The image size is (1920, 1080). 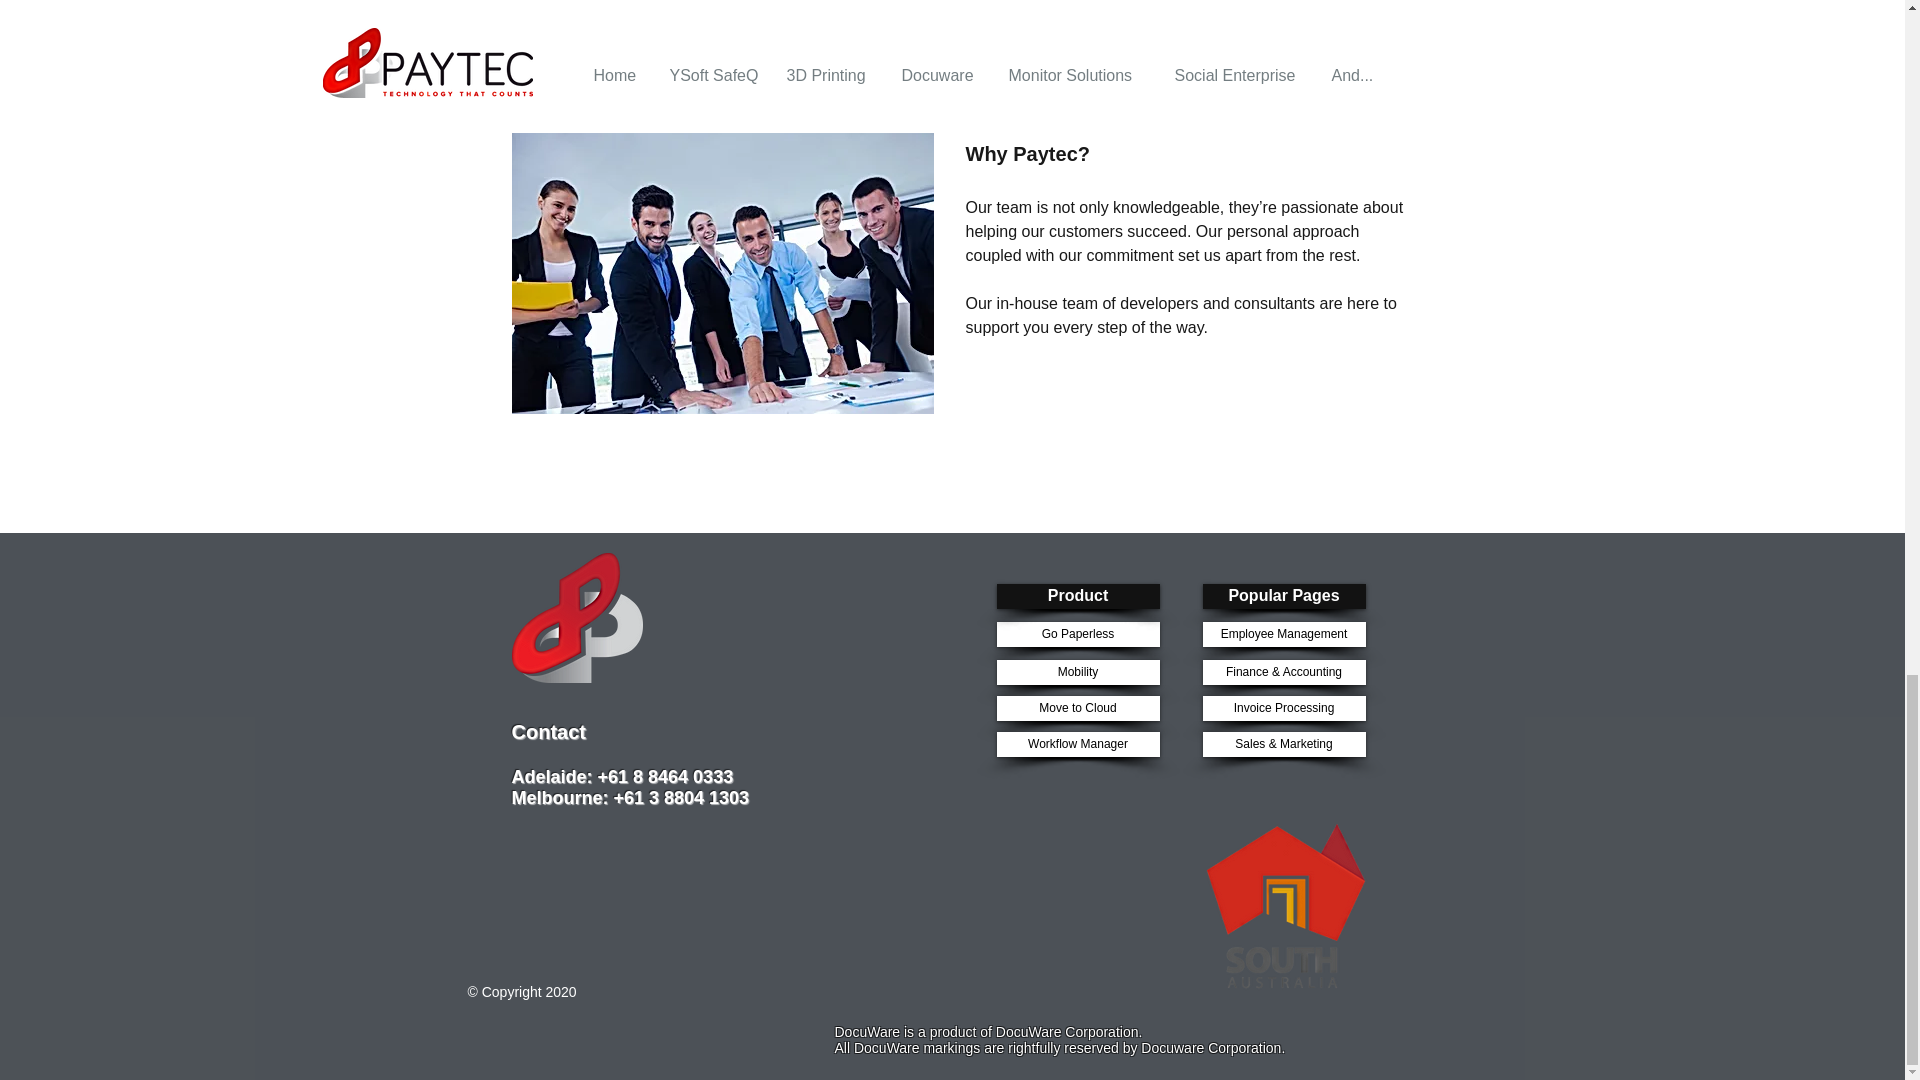 I want to click on Workflow Manager, so click(x=1078, y=744).